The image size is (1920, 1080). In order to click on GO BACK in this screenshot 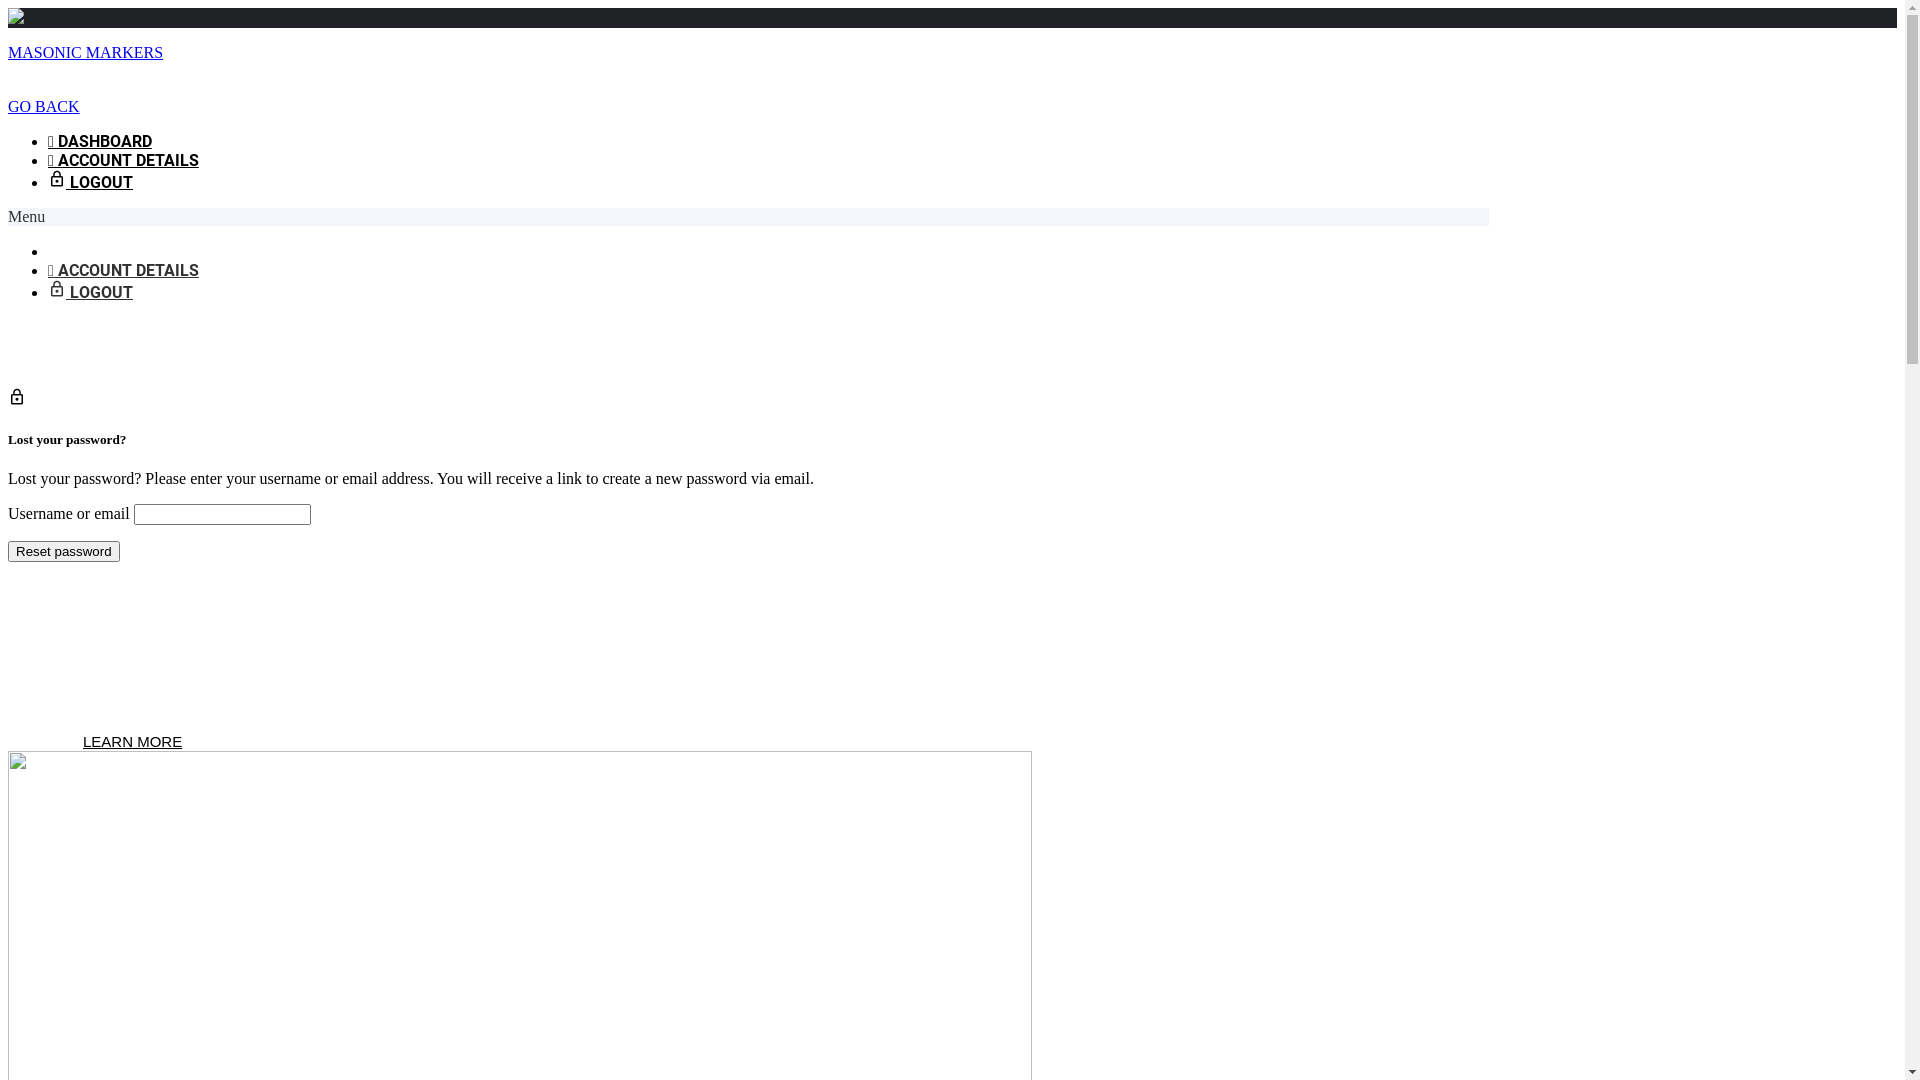, I will do `click(44, 106)`.